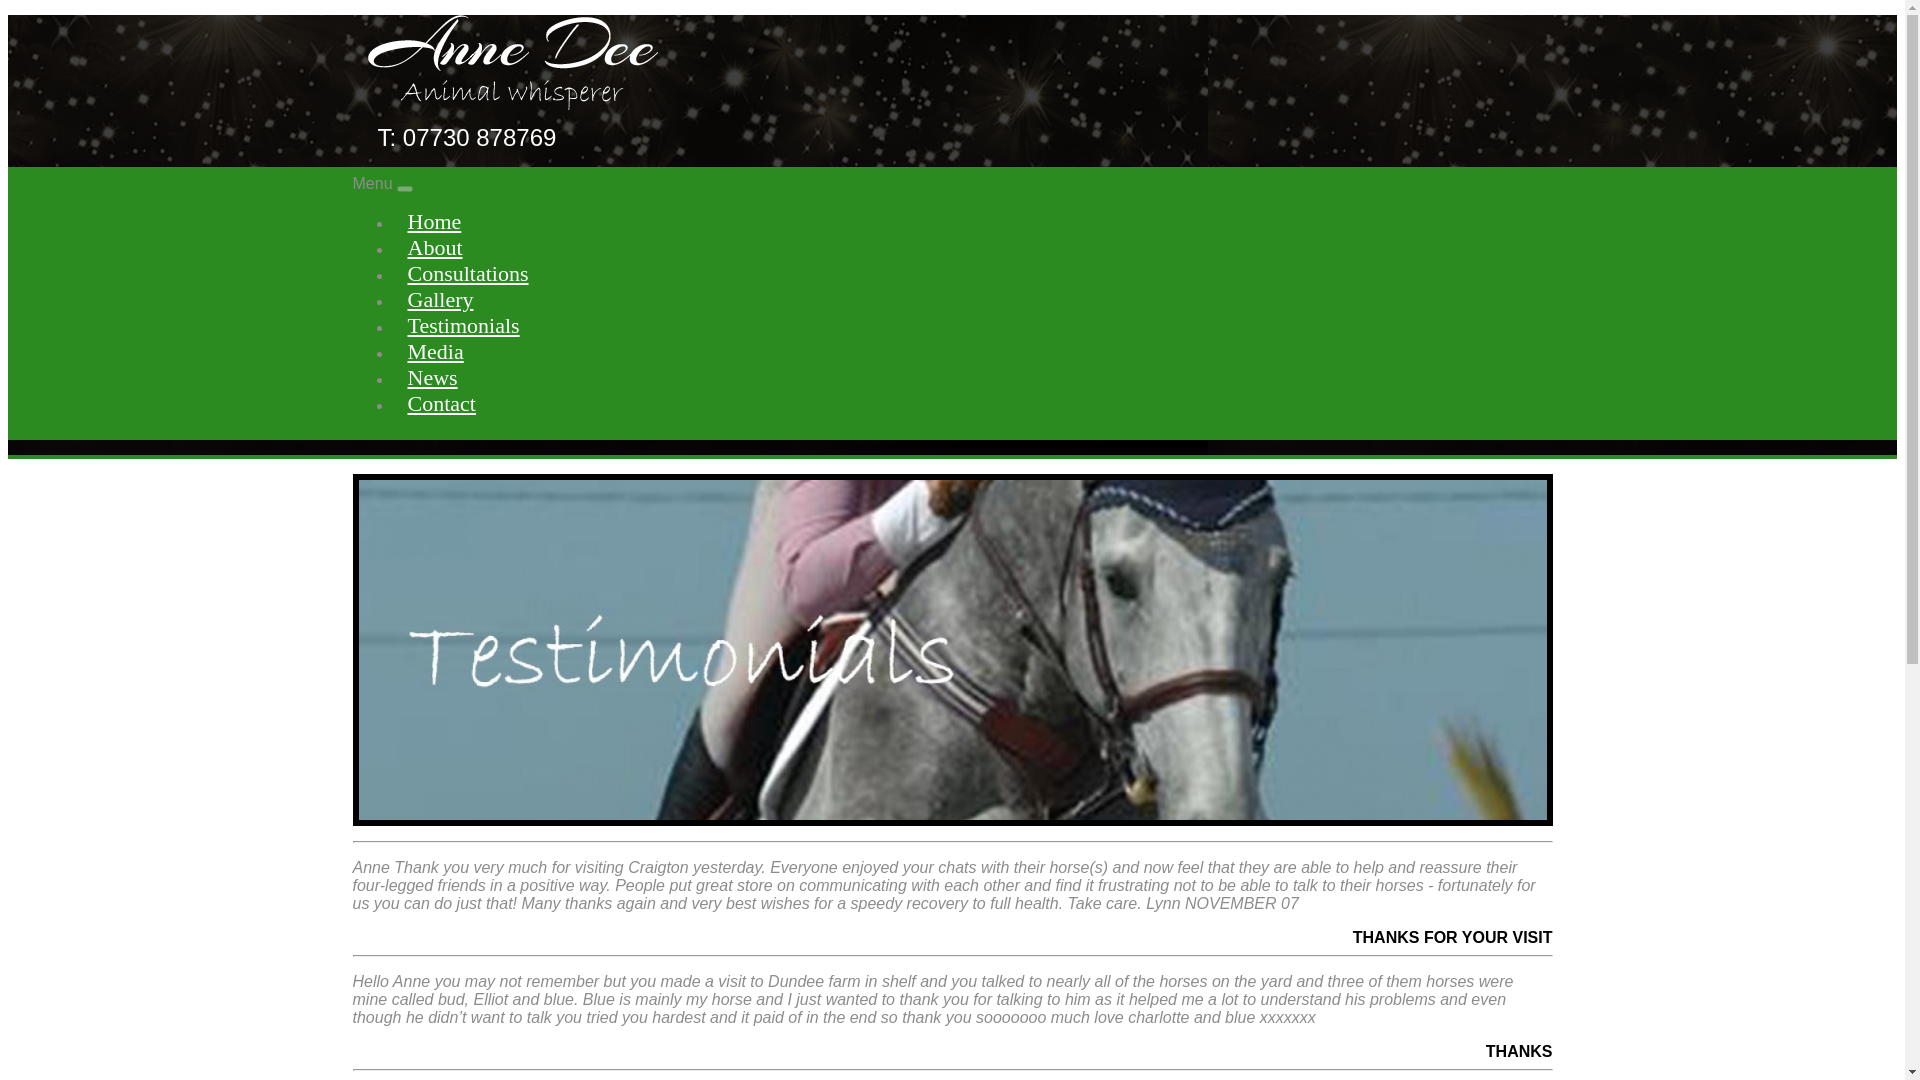 Image resolution: width=1920 pixels, height=1080 pixels. What do you see at coordinates (971, 221) in the screenshot?
I see `Home` at bounding box center [971, 221].